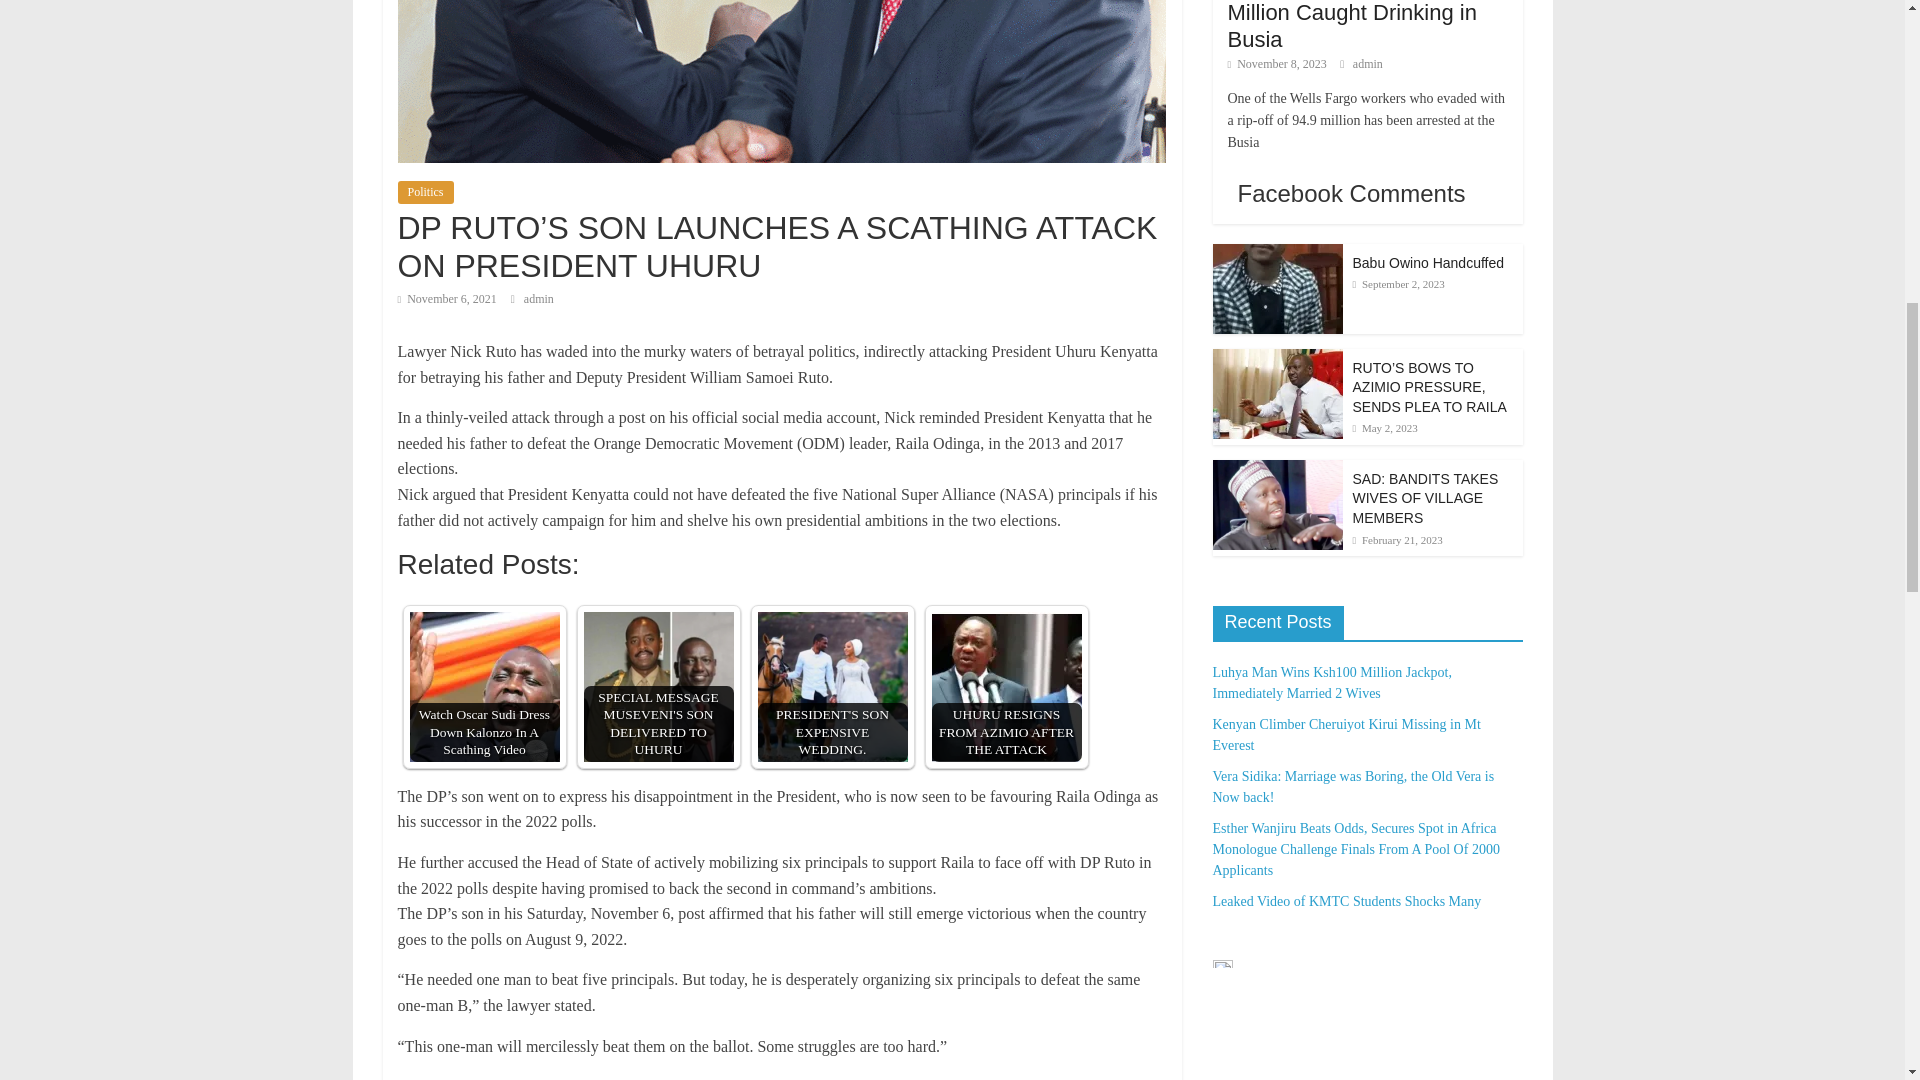  I want to click on admin, so click(539, 298).